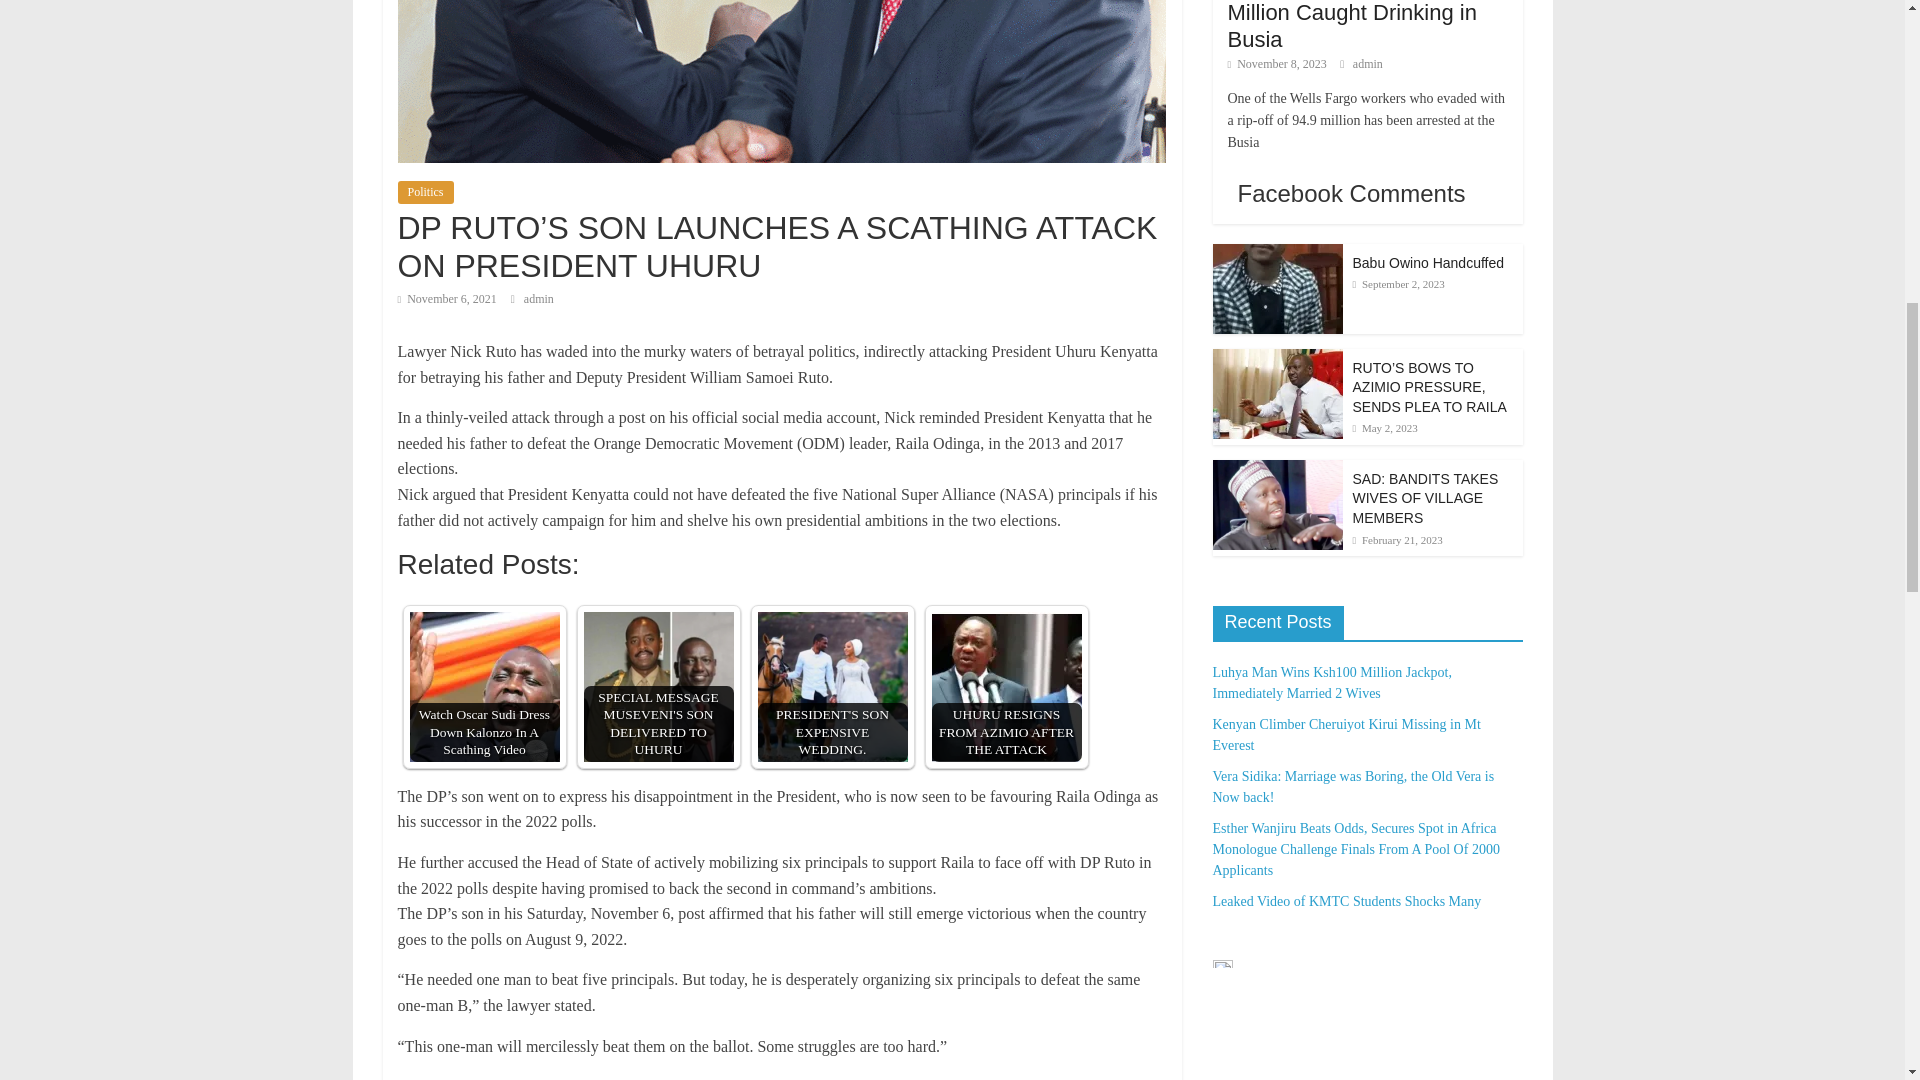  I want to click on admin, so click(539, 298).